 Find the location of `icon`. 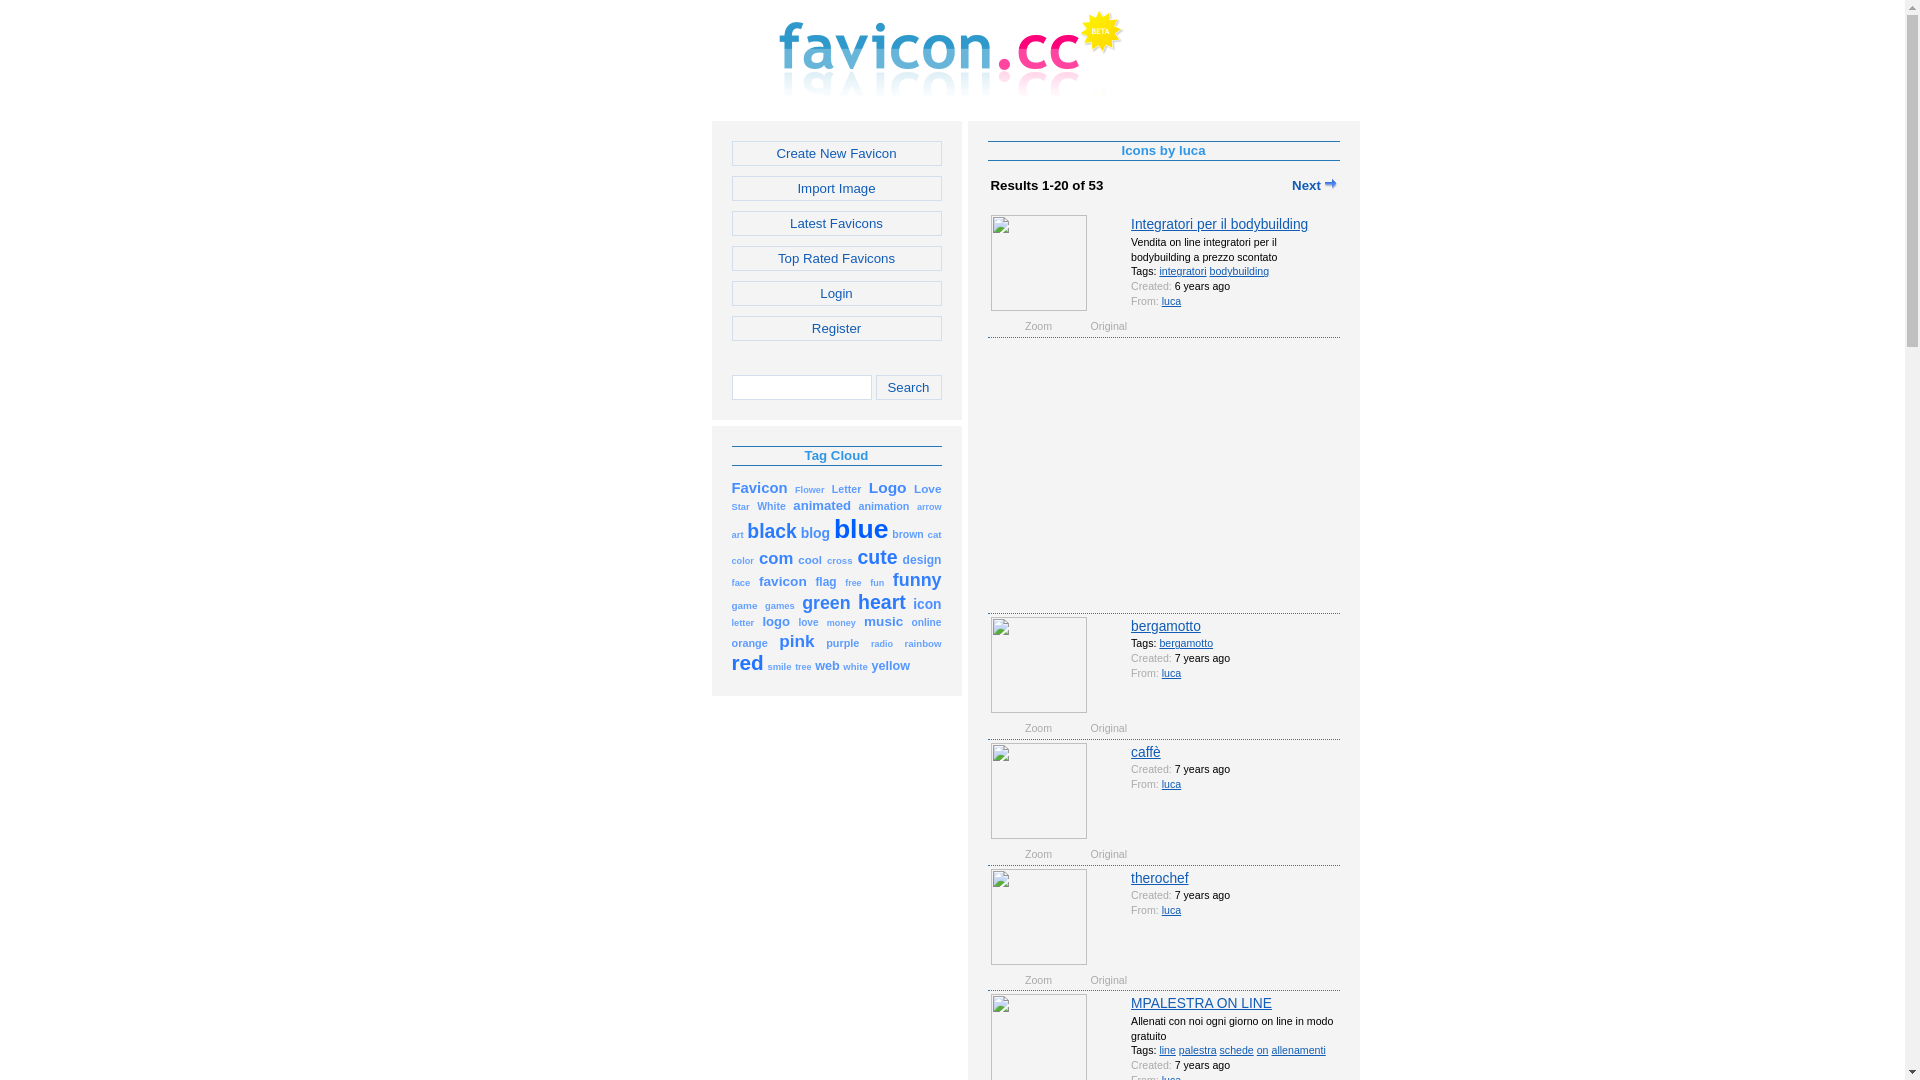

icon is located at coordinates (927, 604).